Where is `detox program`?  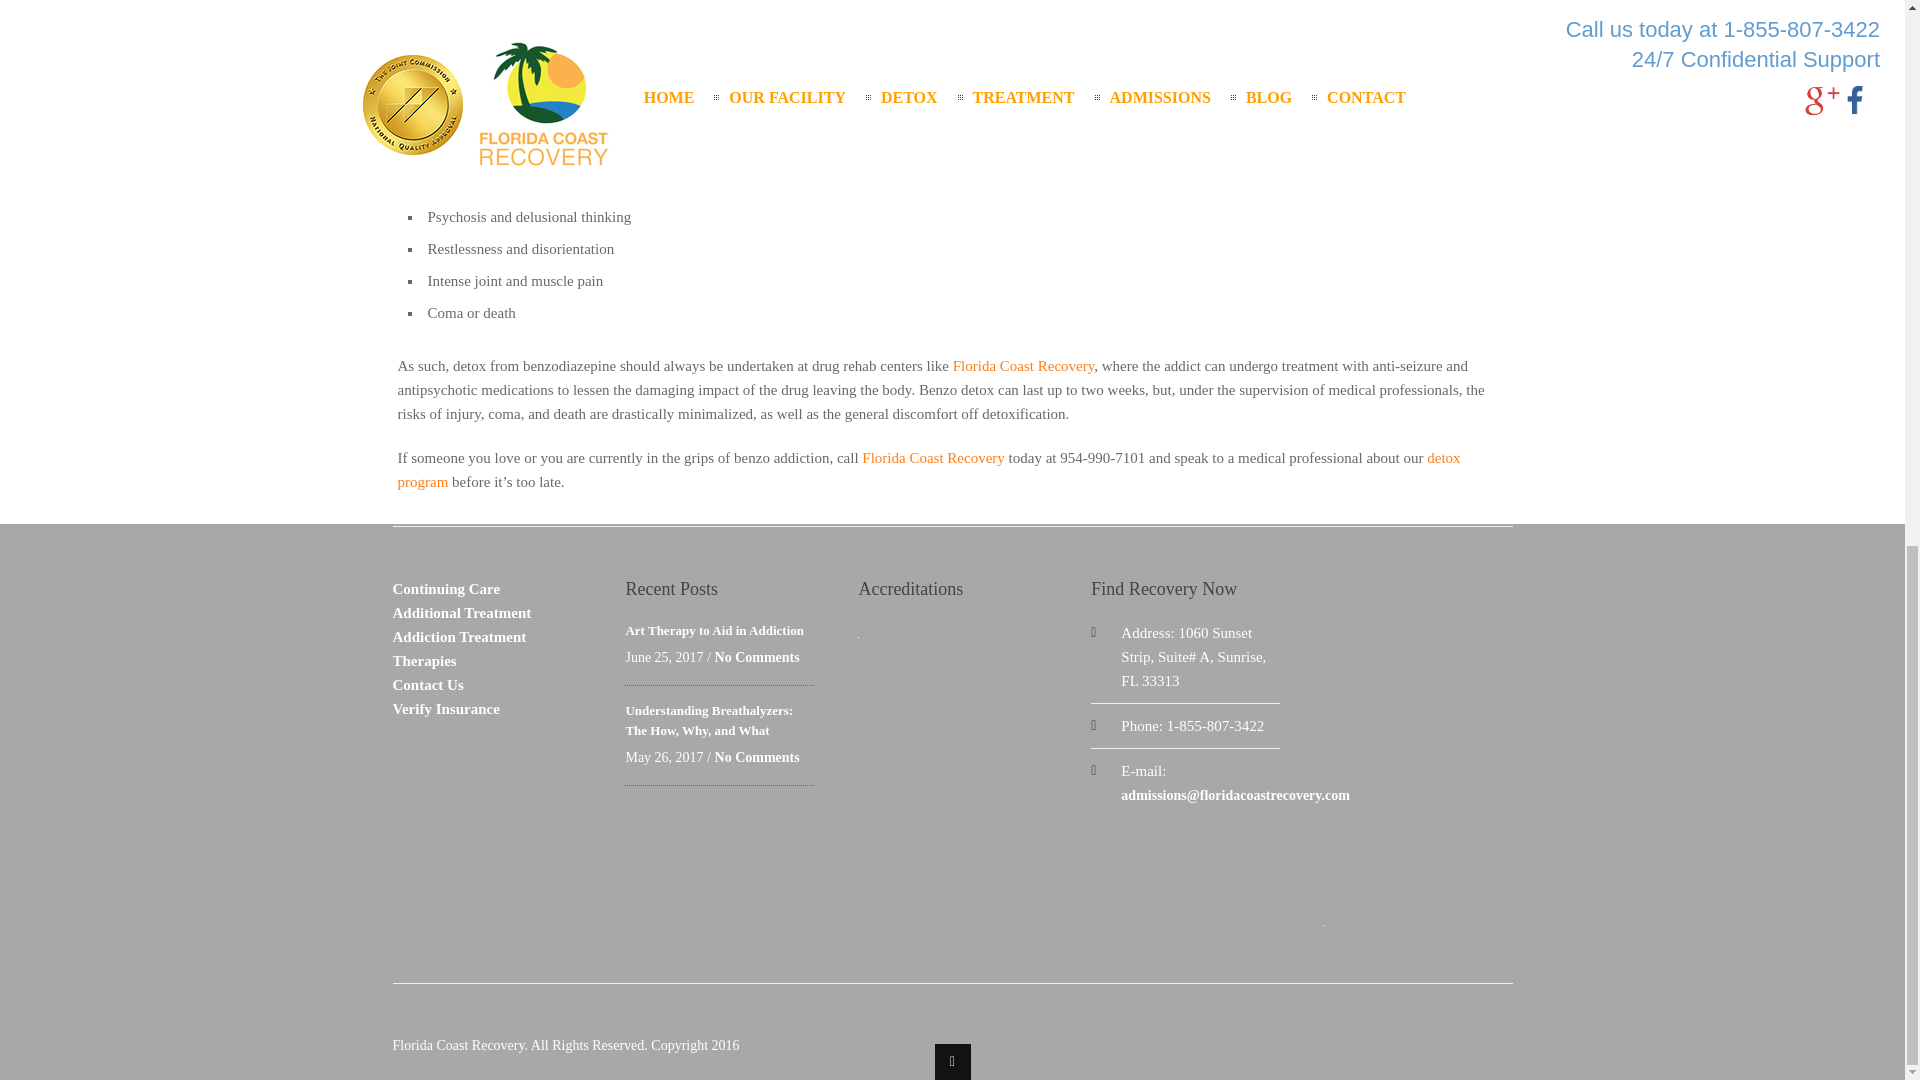
detox program is located at coordinates (929, 470).